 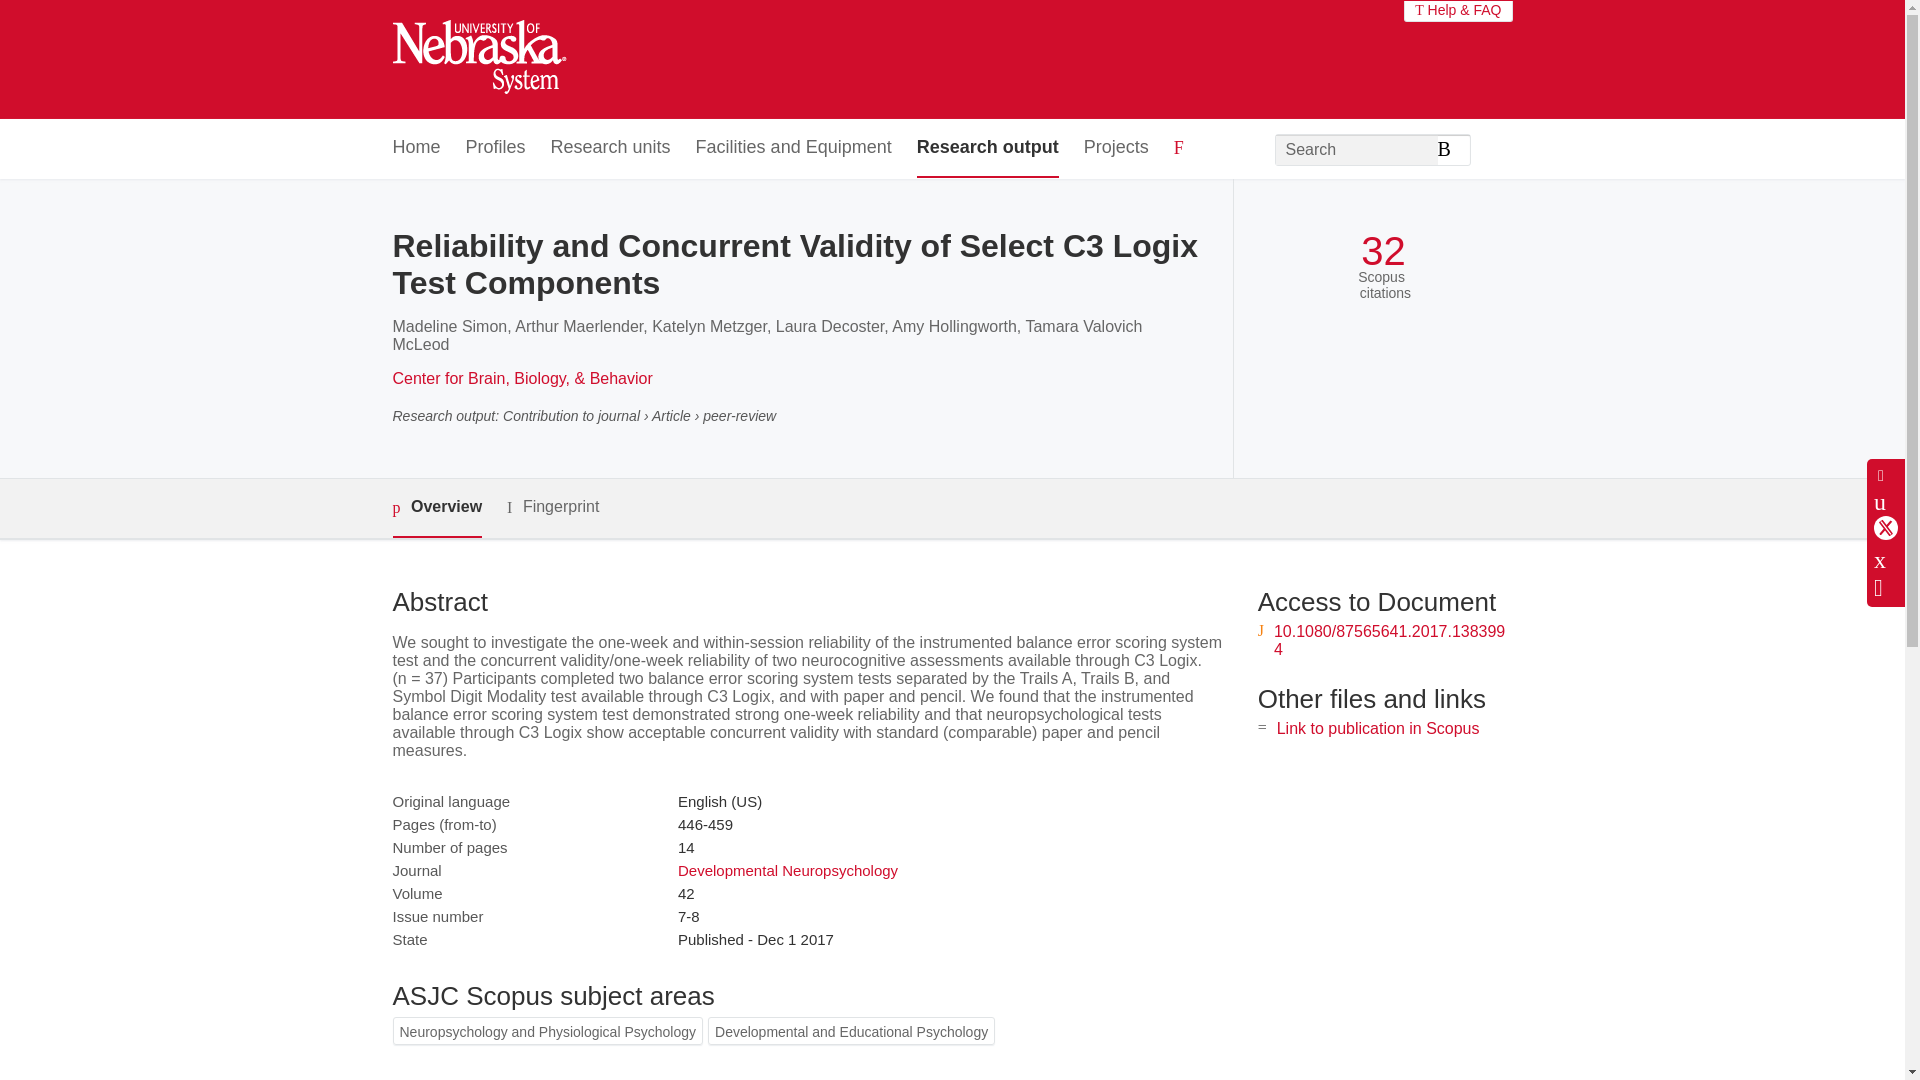 I want to click on Fingerprint, so click(x=552, y=507).